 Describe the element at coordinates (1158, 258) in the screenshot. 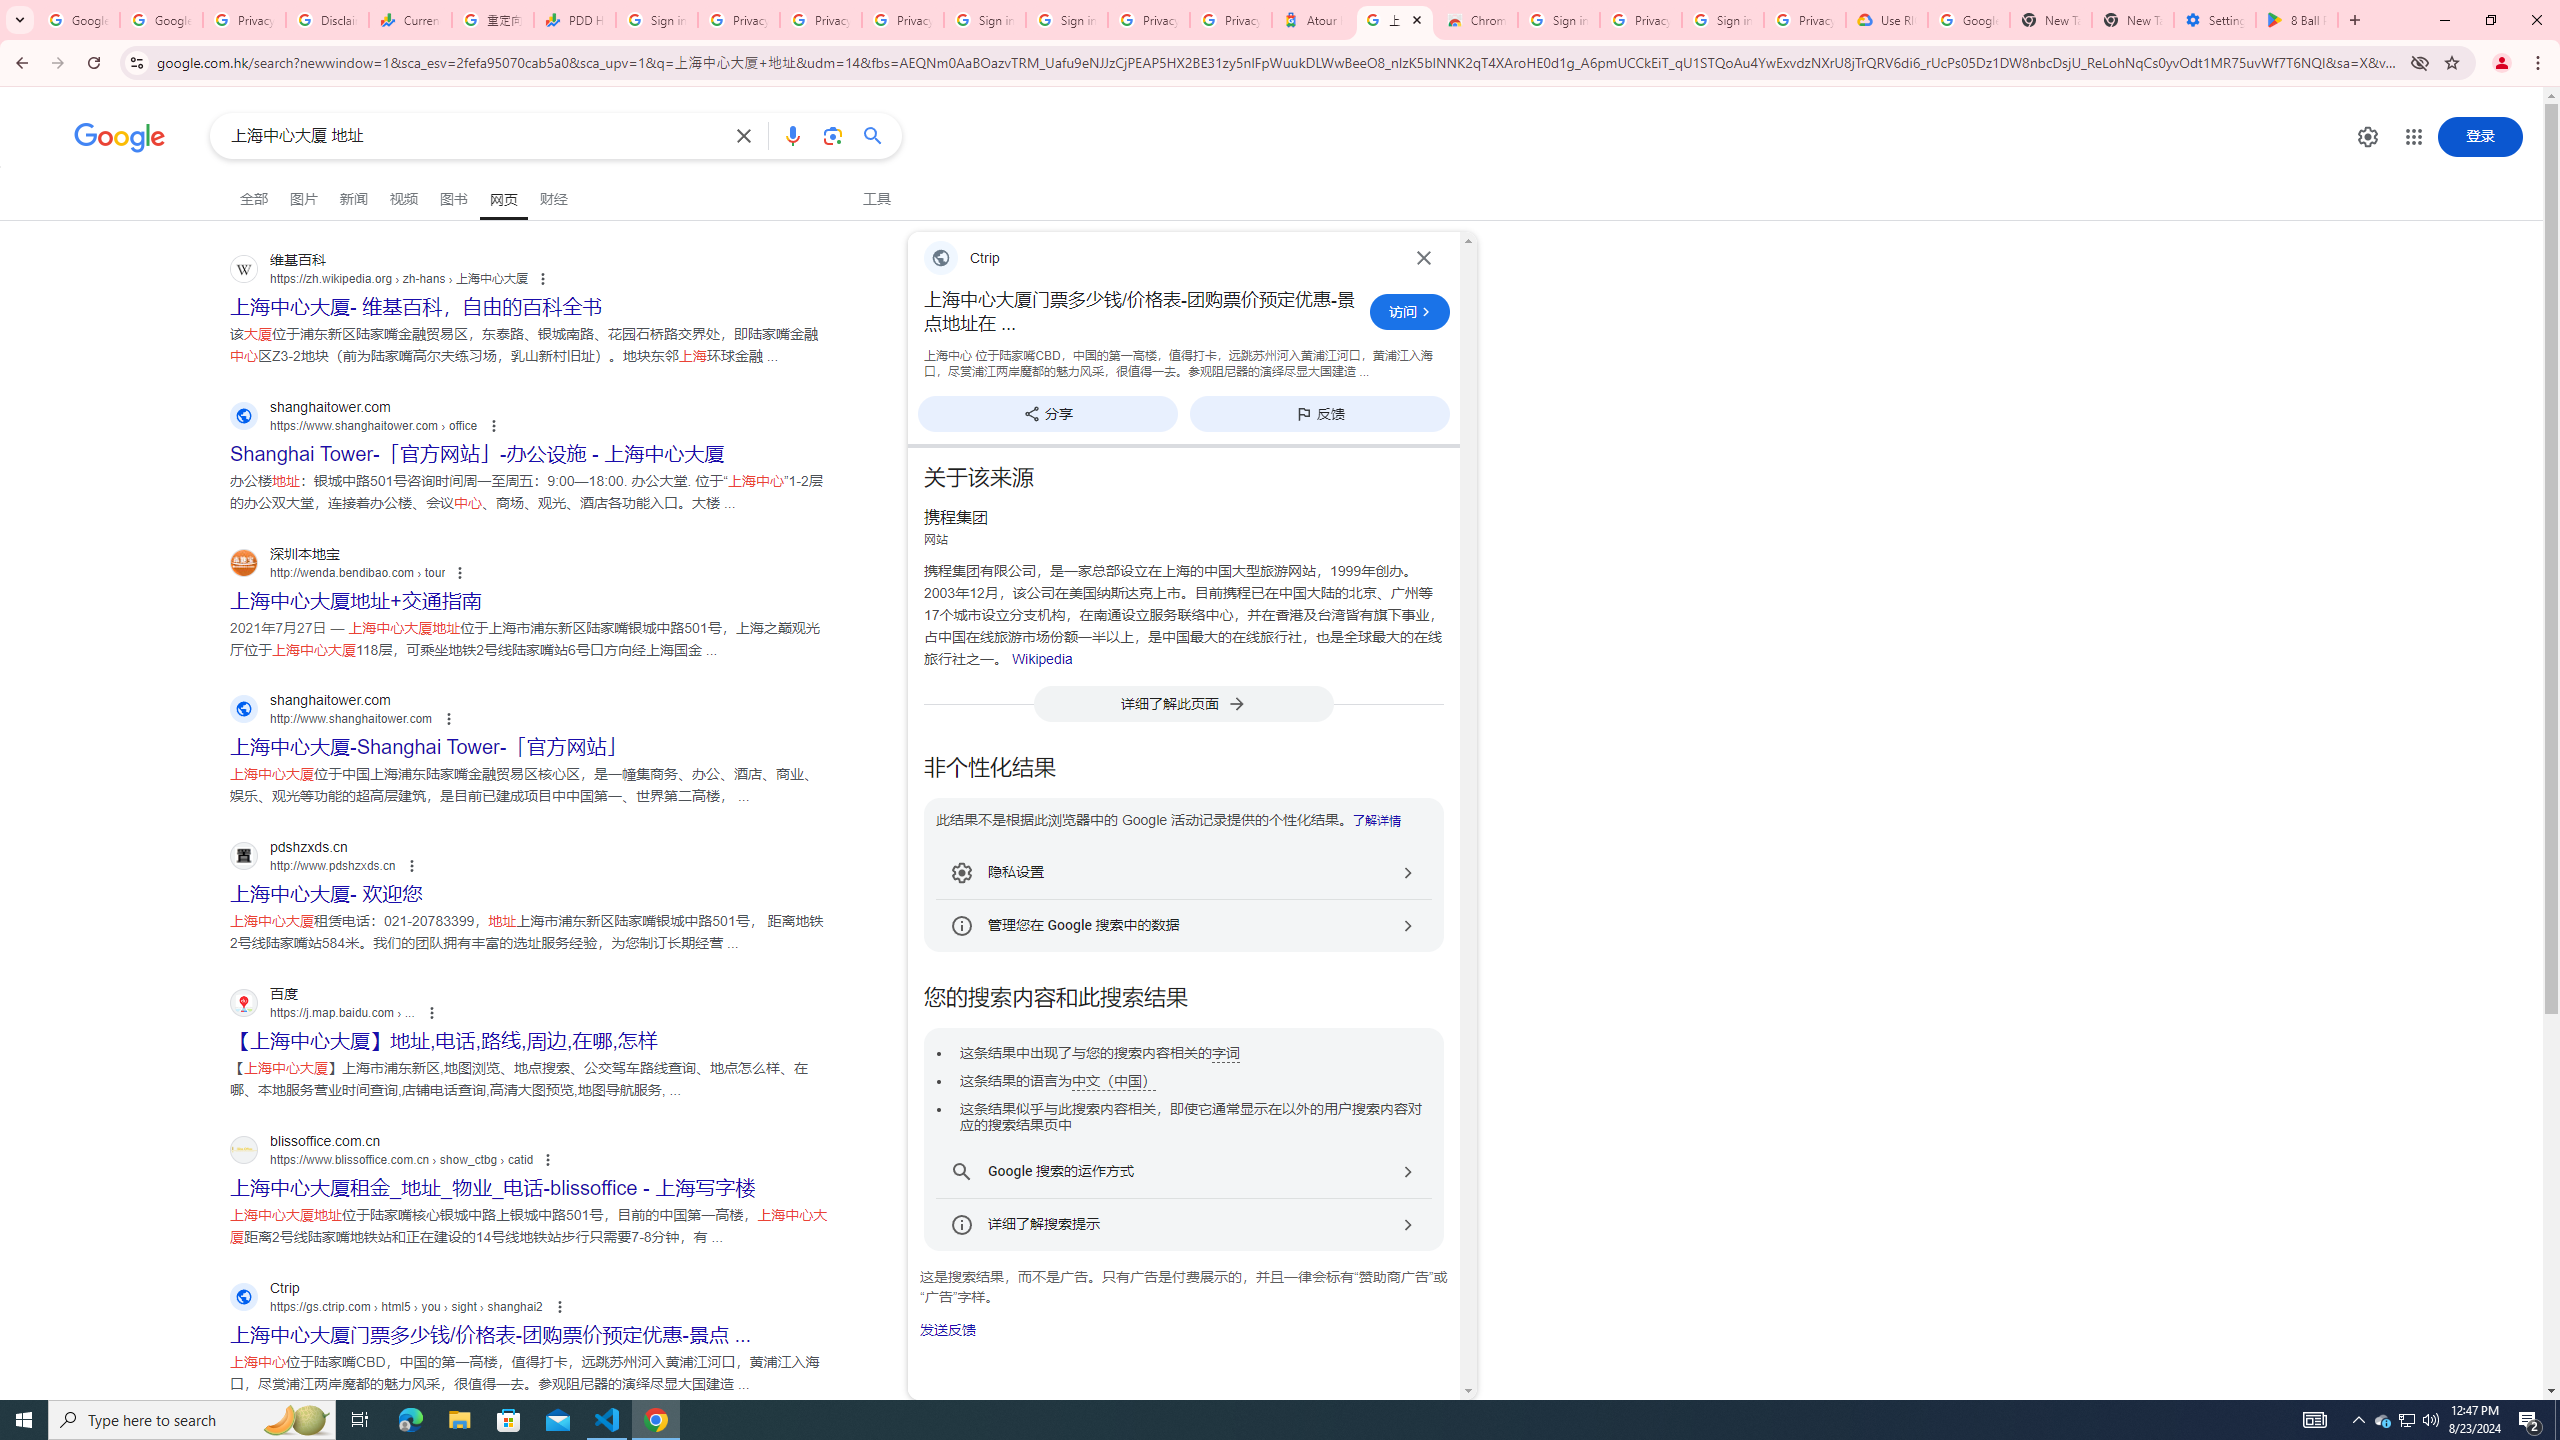

I see `Ctrip` at that location.